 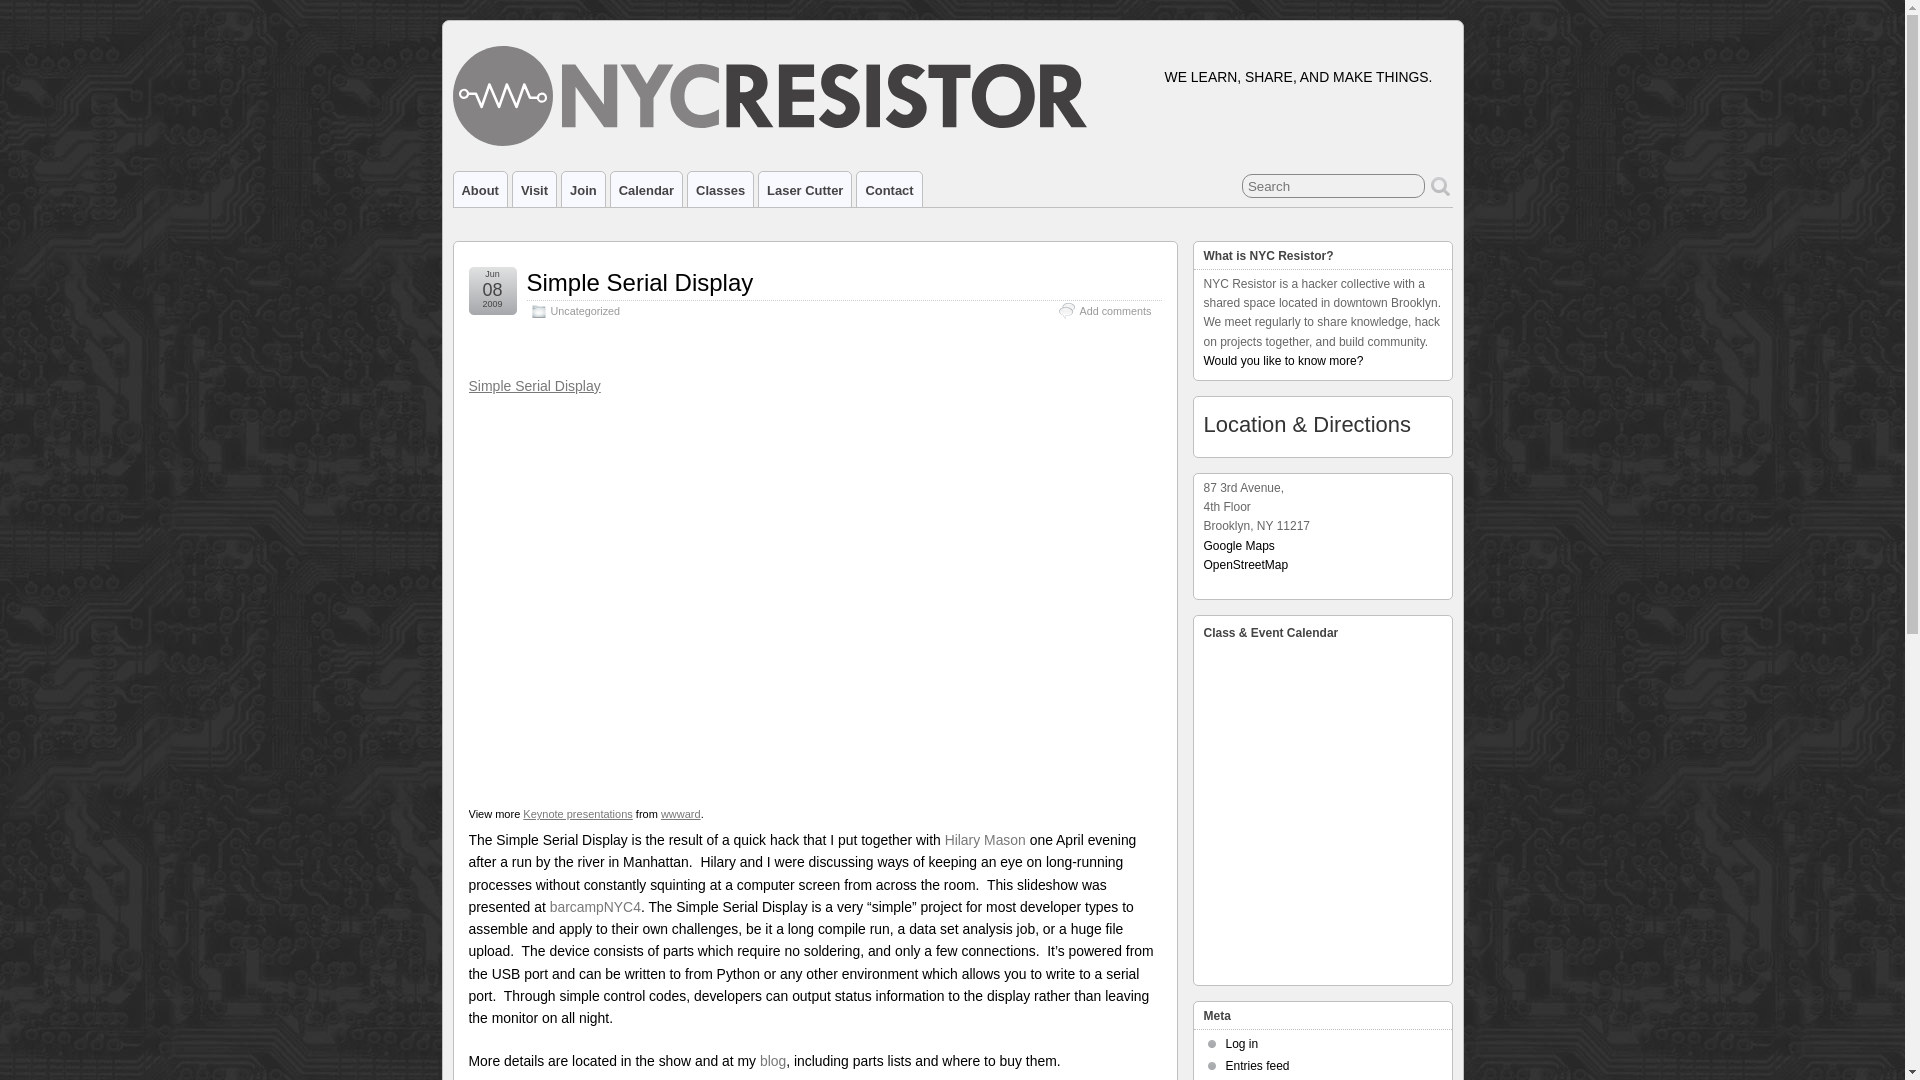 I want to click on OpenStreetMap, so click(x=1246, y=565).